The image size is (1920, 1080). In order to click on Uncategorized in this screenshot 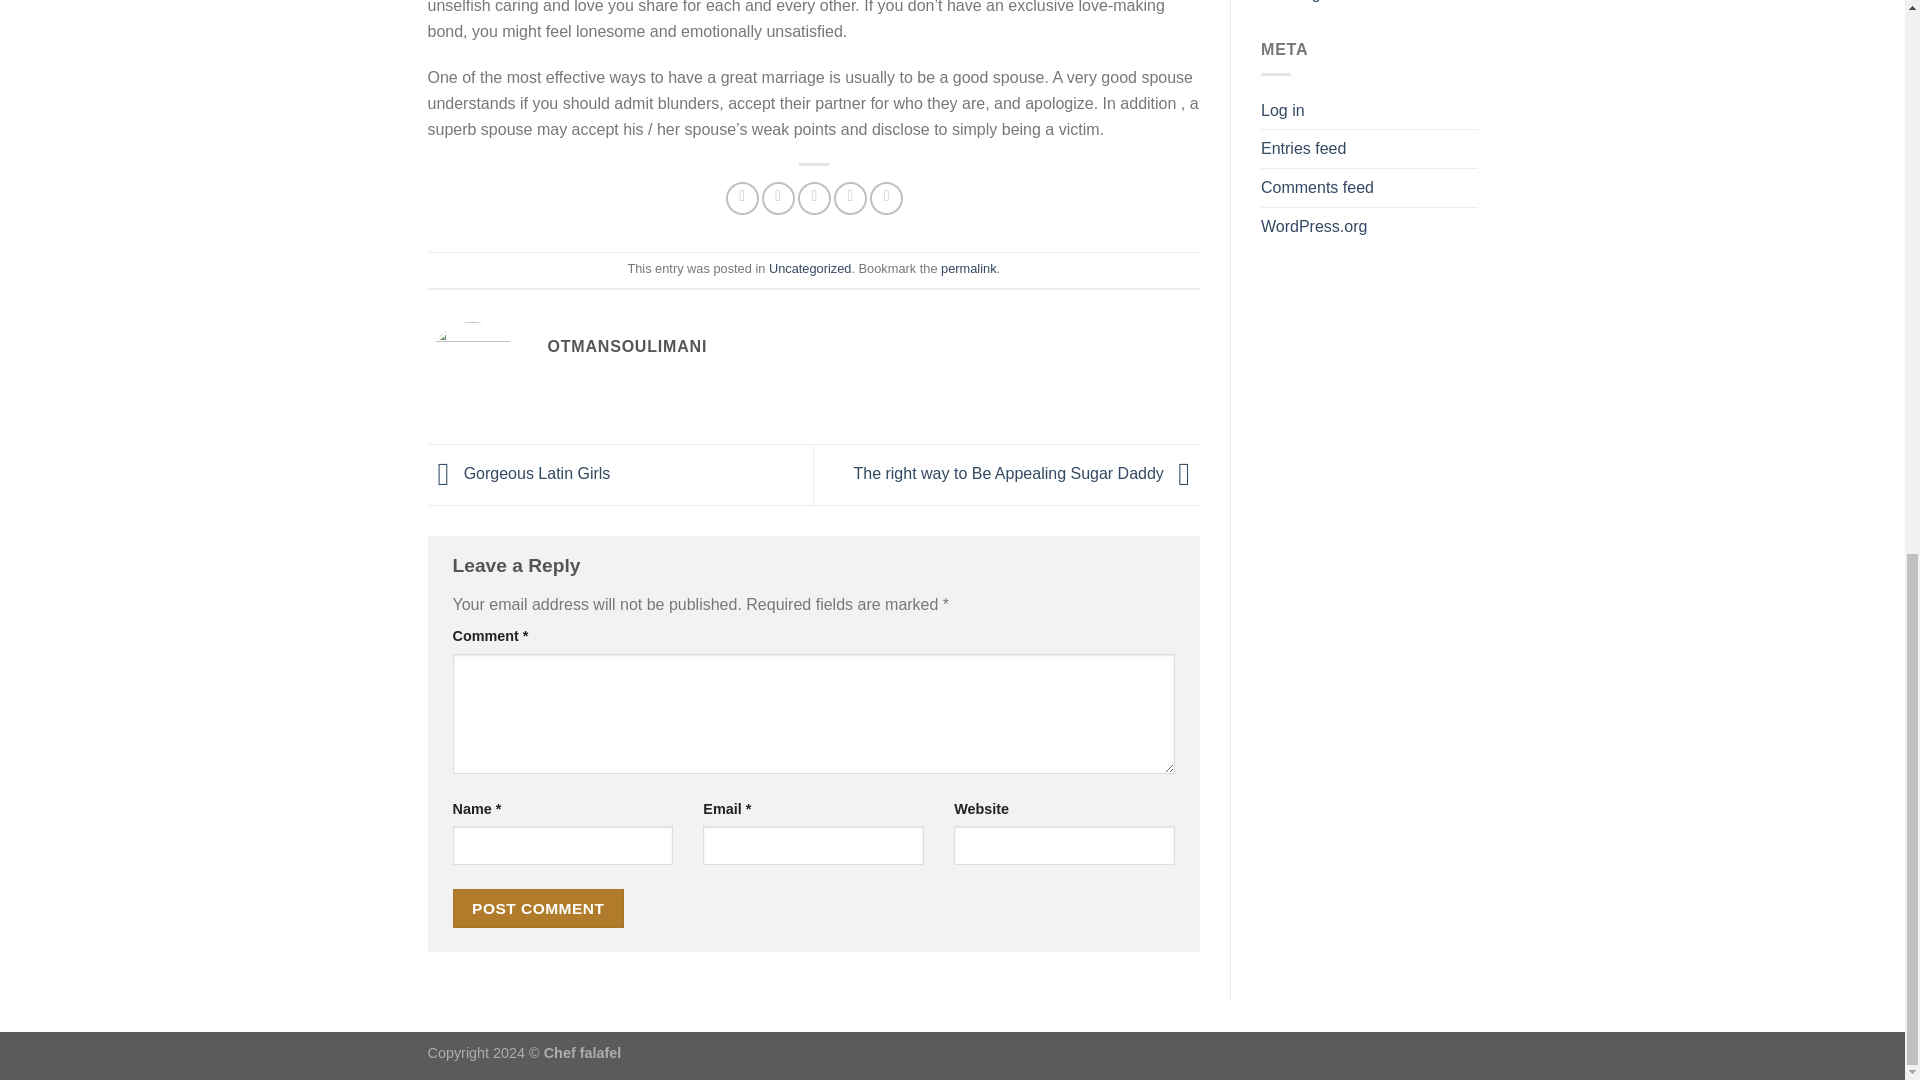, I will do `click(810, 268)`.